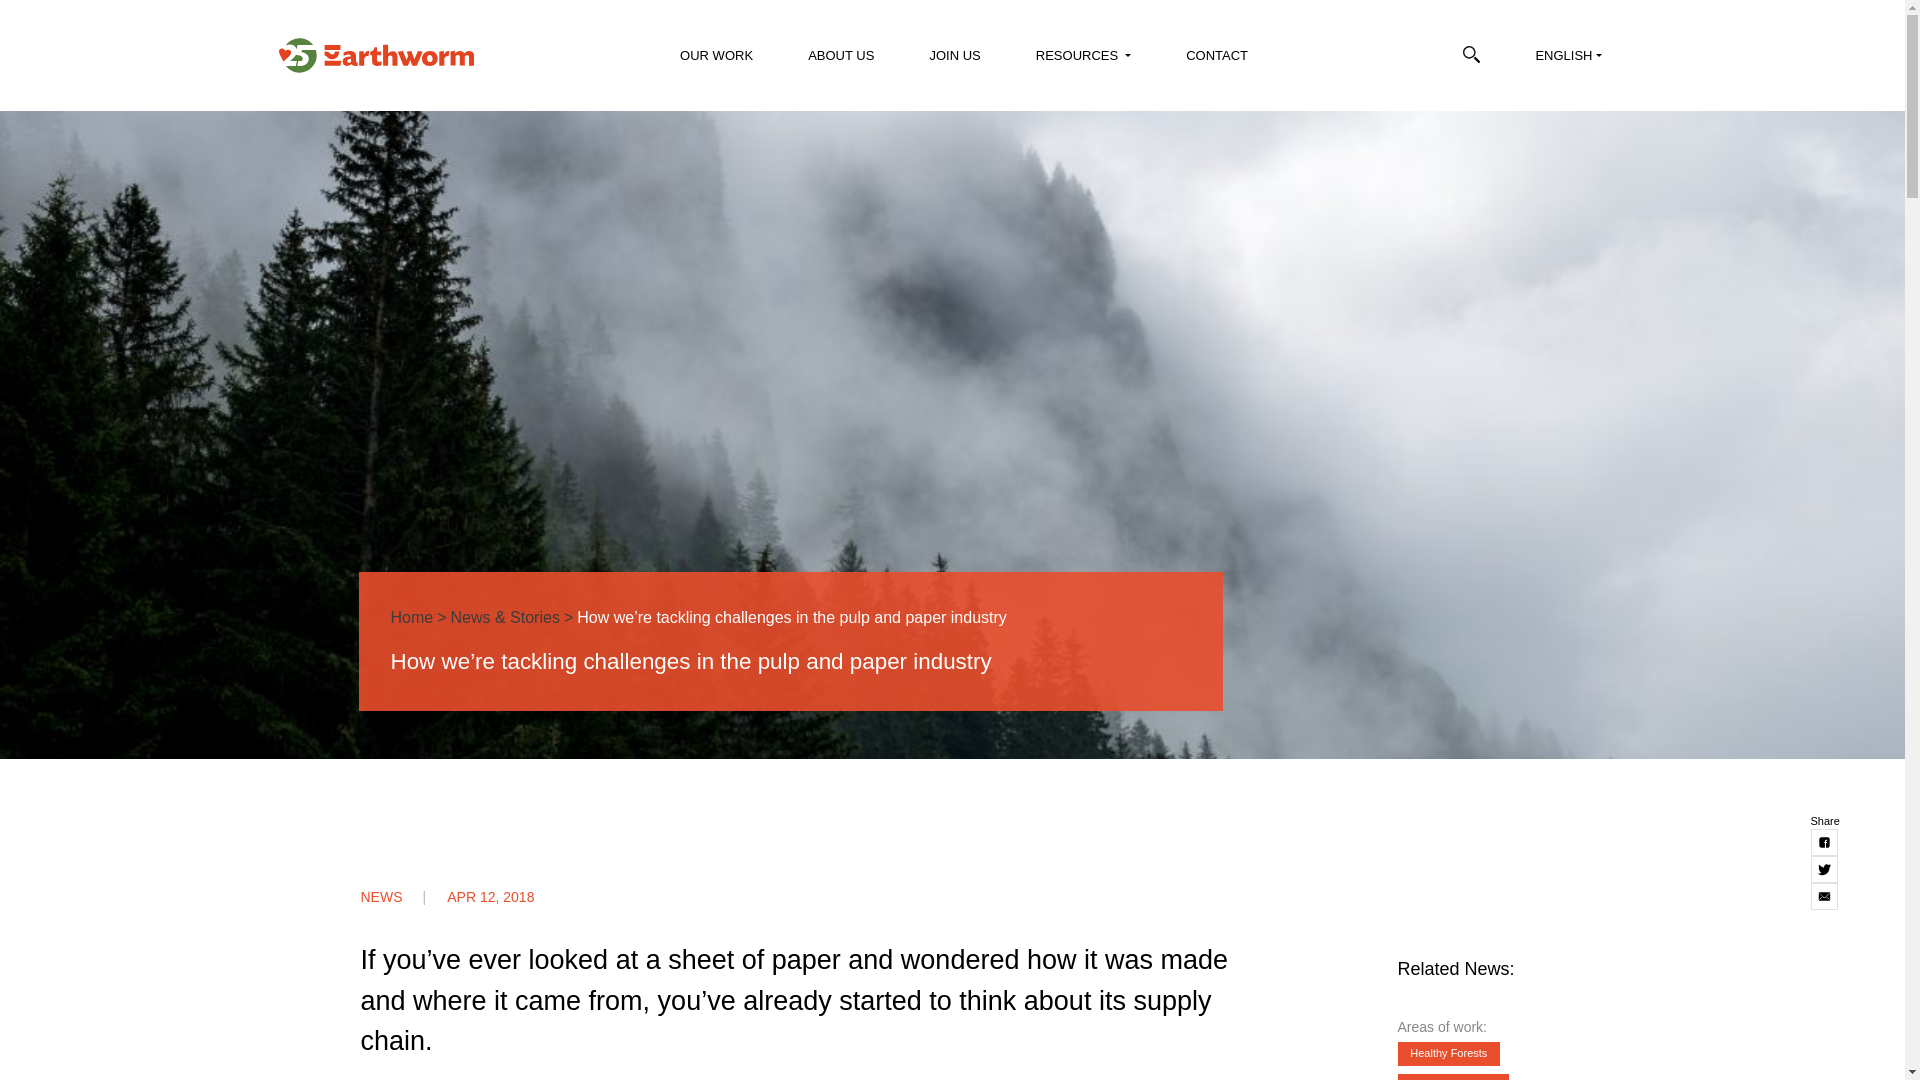 The width and height of the screenshot is (1920, 1080). I want to click on Healthy Forests, so click(1449, 1054).